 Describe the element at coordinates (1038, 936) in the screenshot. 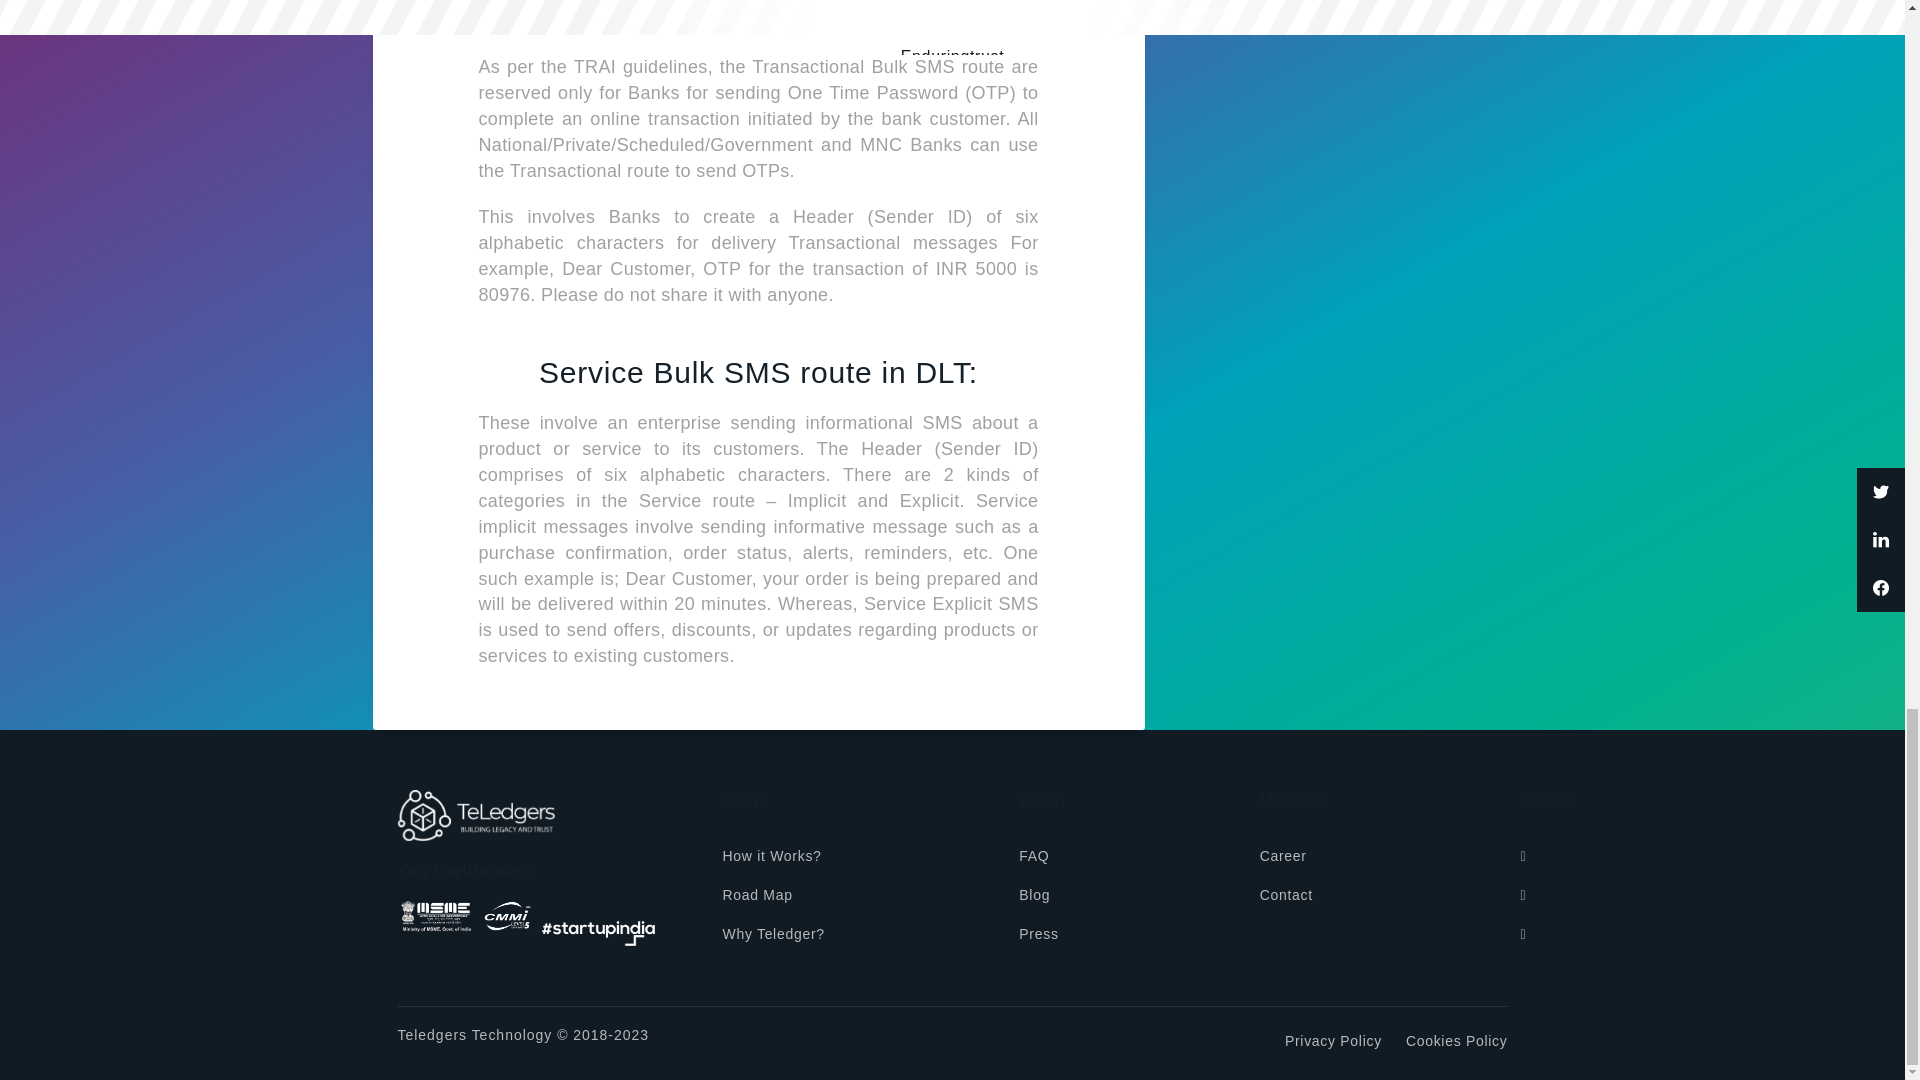

I see `Press` at that location.